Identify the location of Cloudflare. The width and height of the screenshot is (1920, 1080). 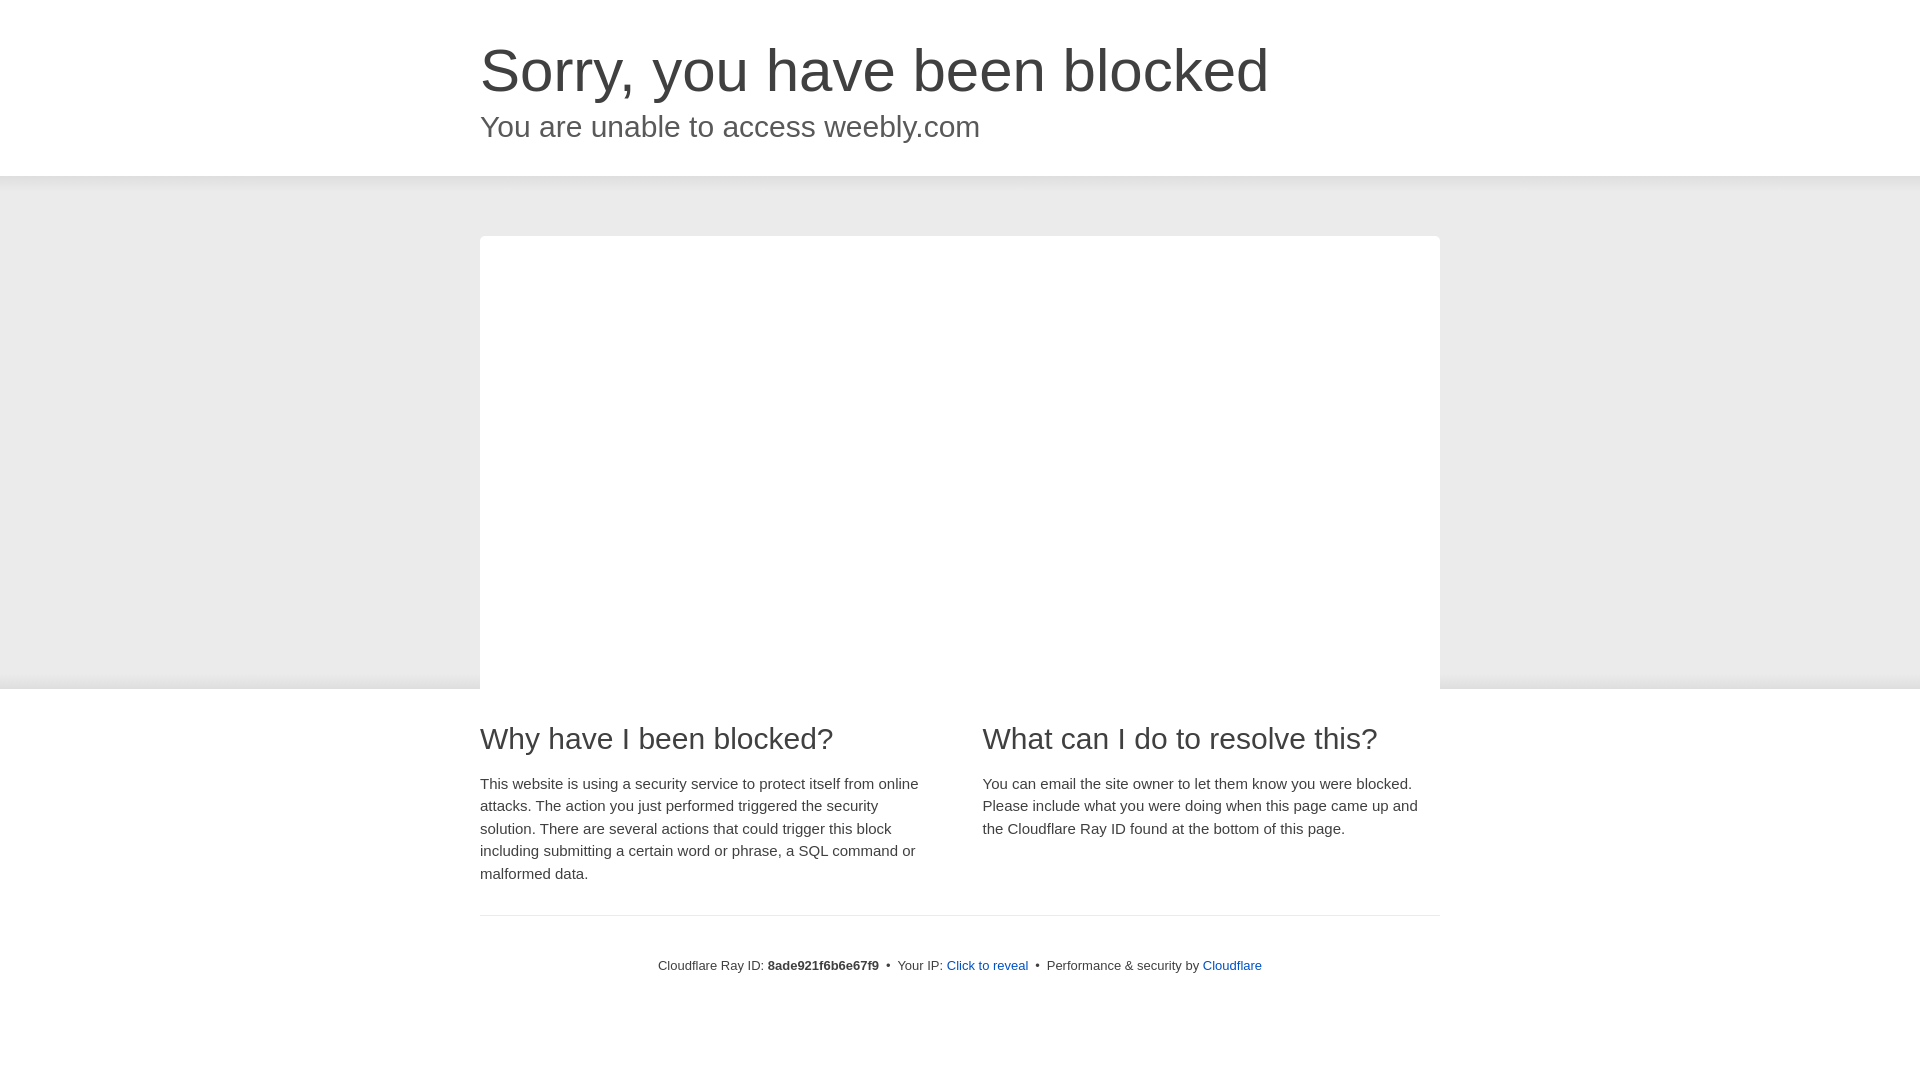
(1232, 965).